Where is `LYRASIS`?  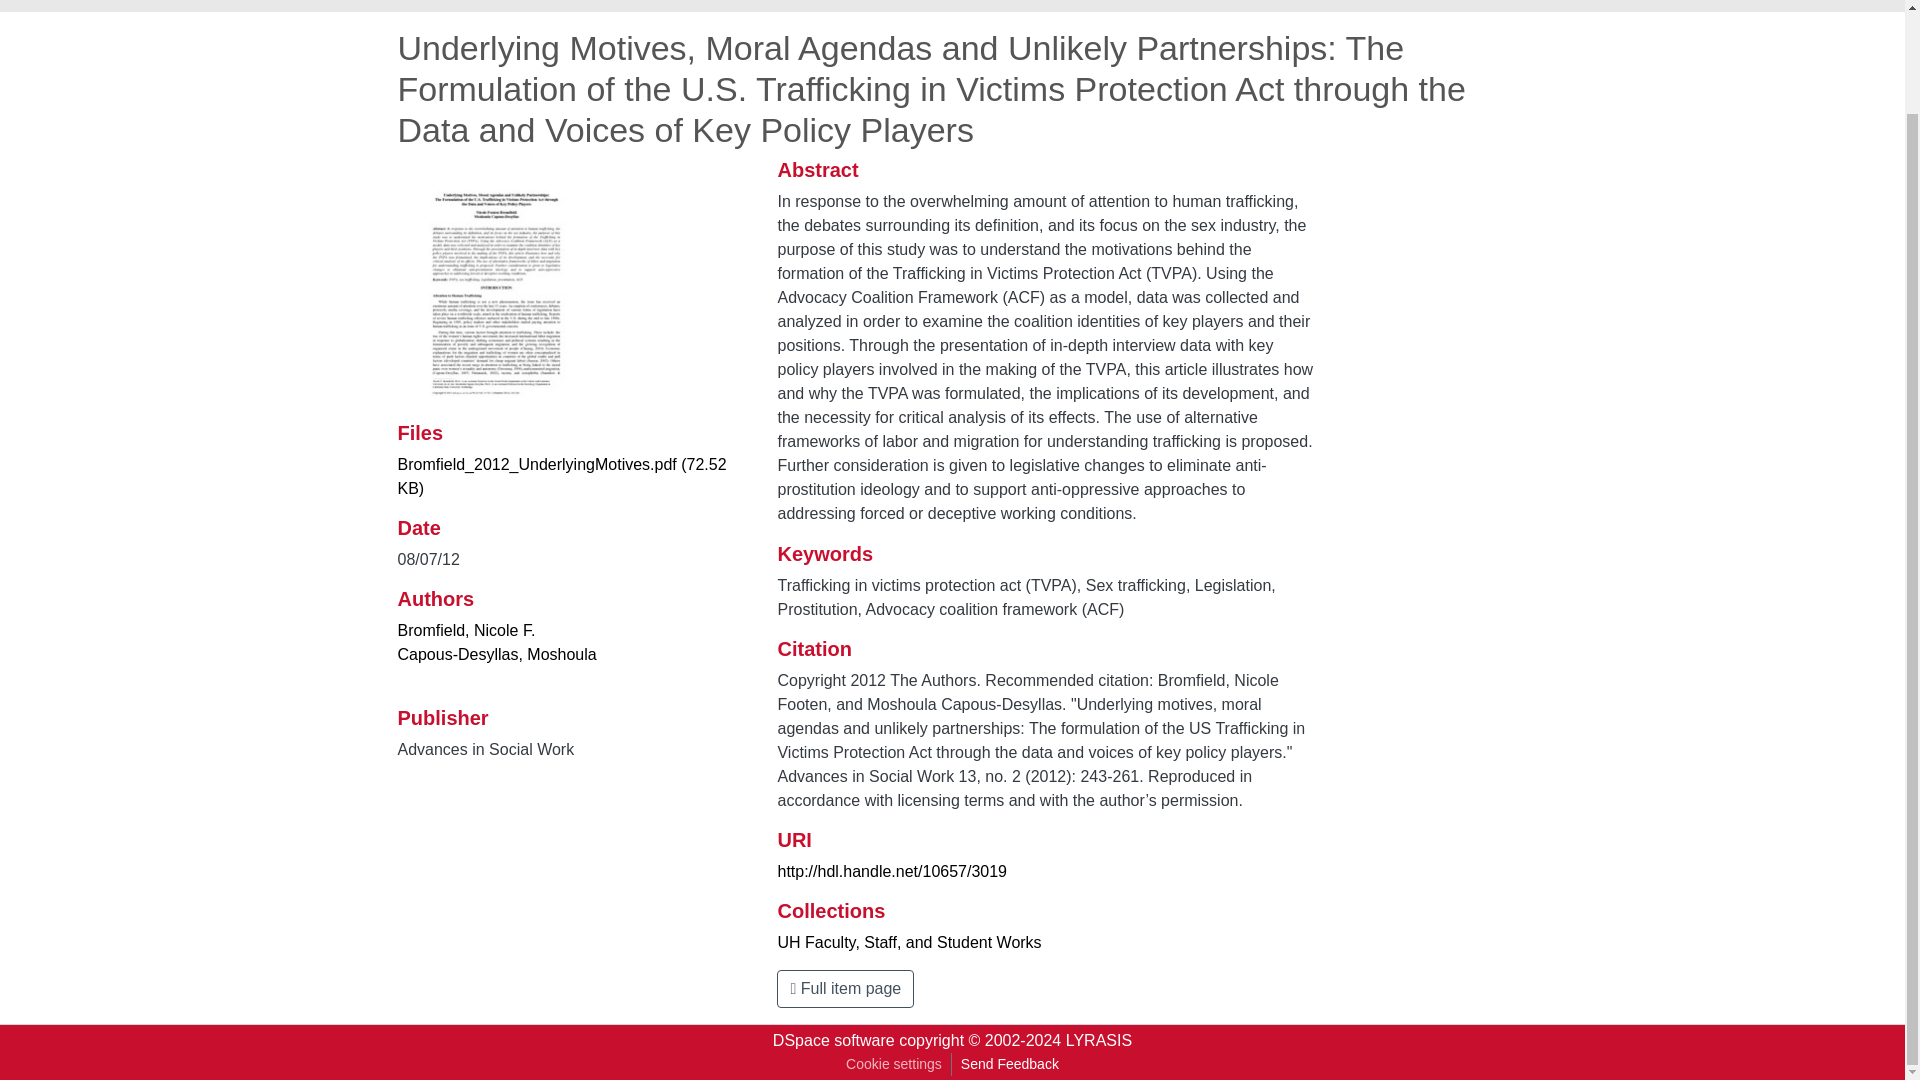
LYRASIS is located at coordinates (1098, 1040).